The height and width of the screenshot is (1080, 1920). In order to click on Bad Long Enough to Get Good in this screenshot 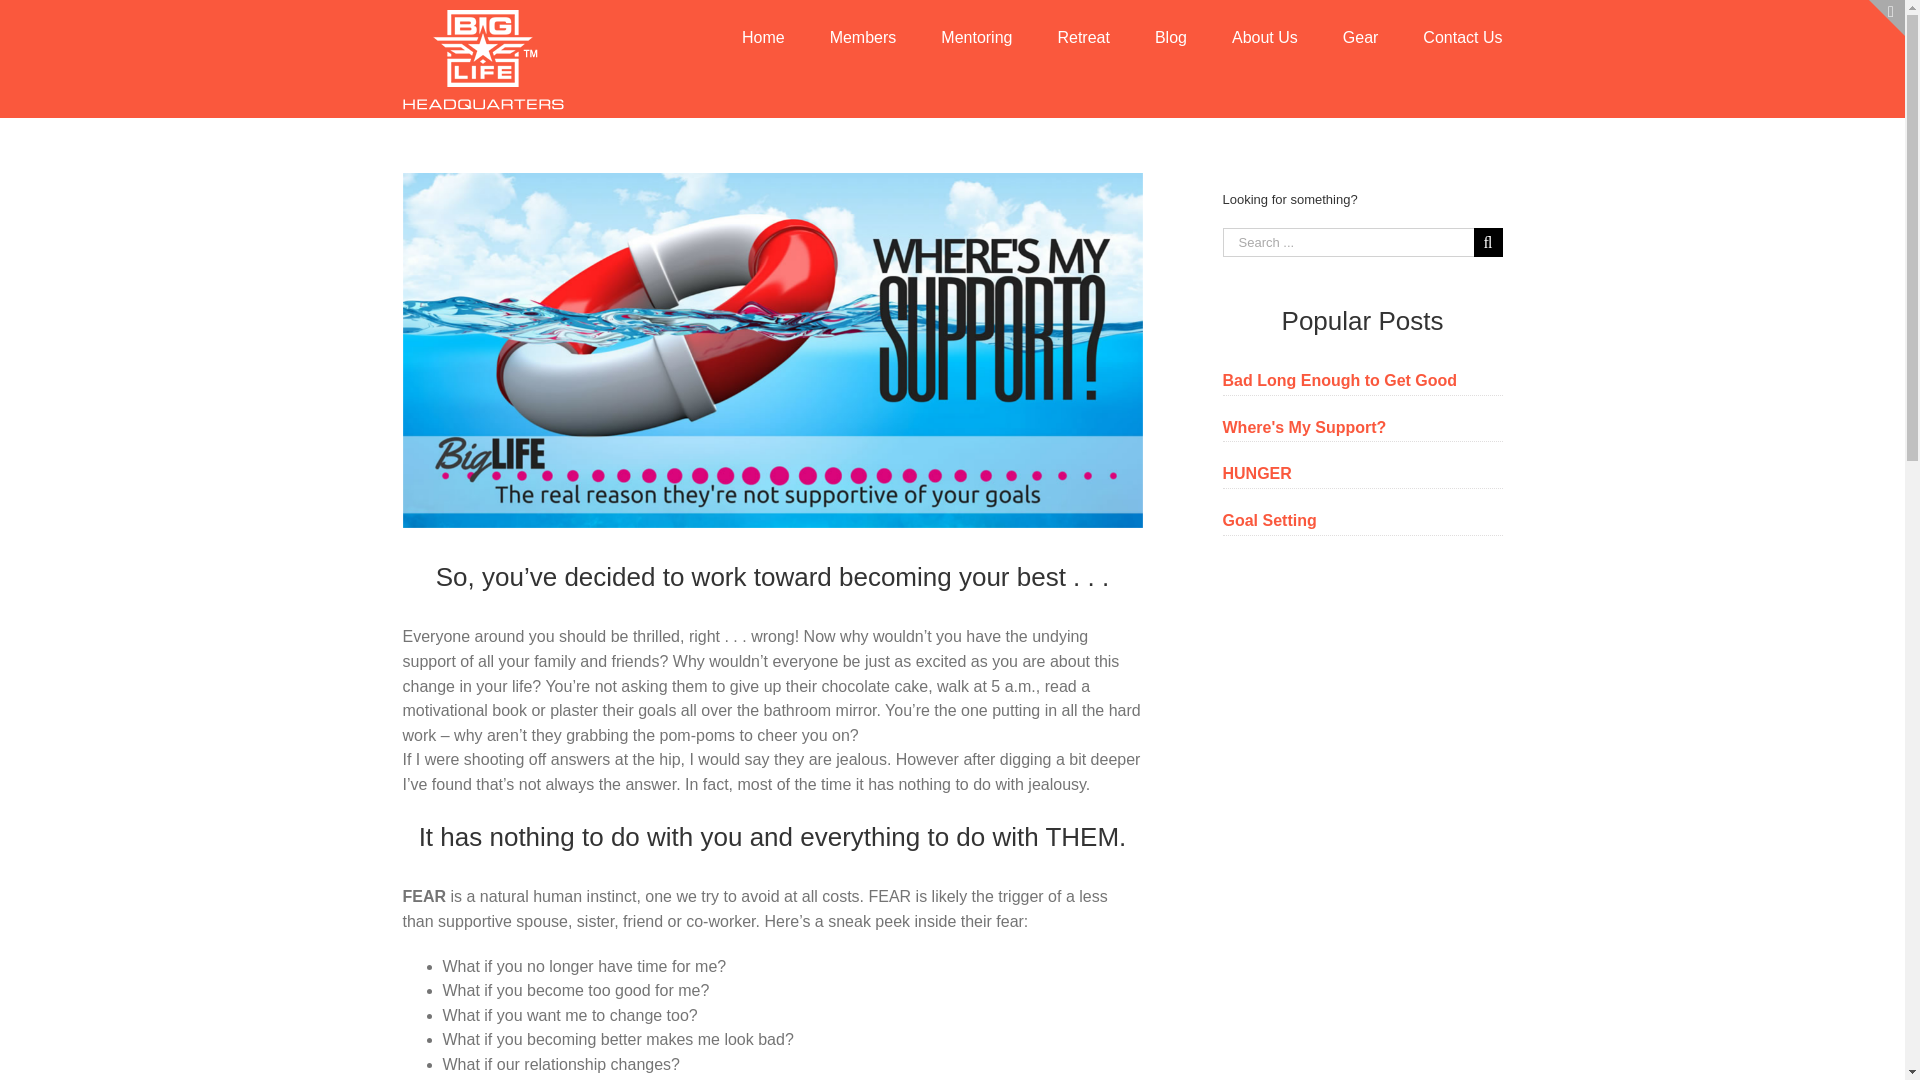, I will do `click(1339, 380)`.